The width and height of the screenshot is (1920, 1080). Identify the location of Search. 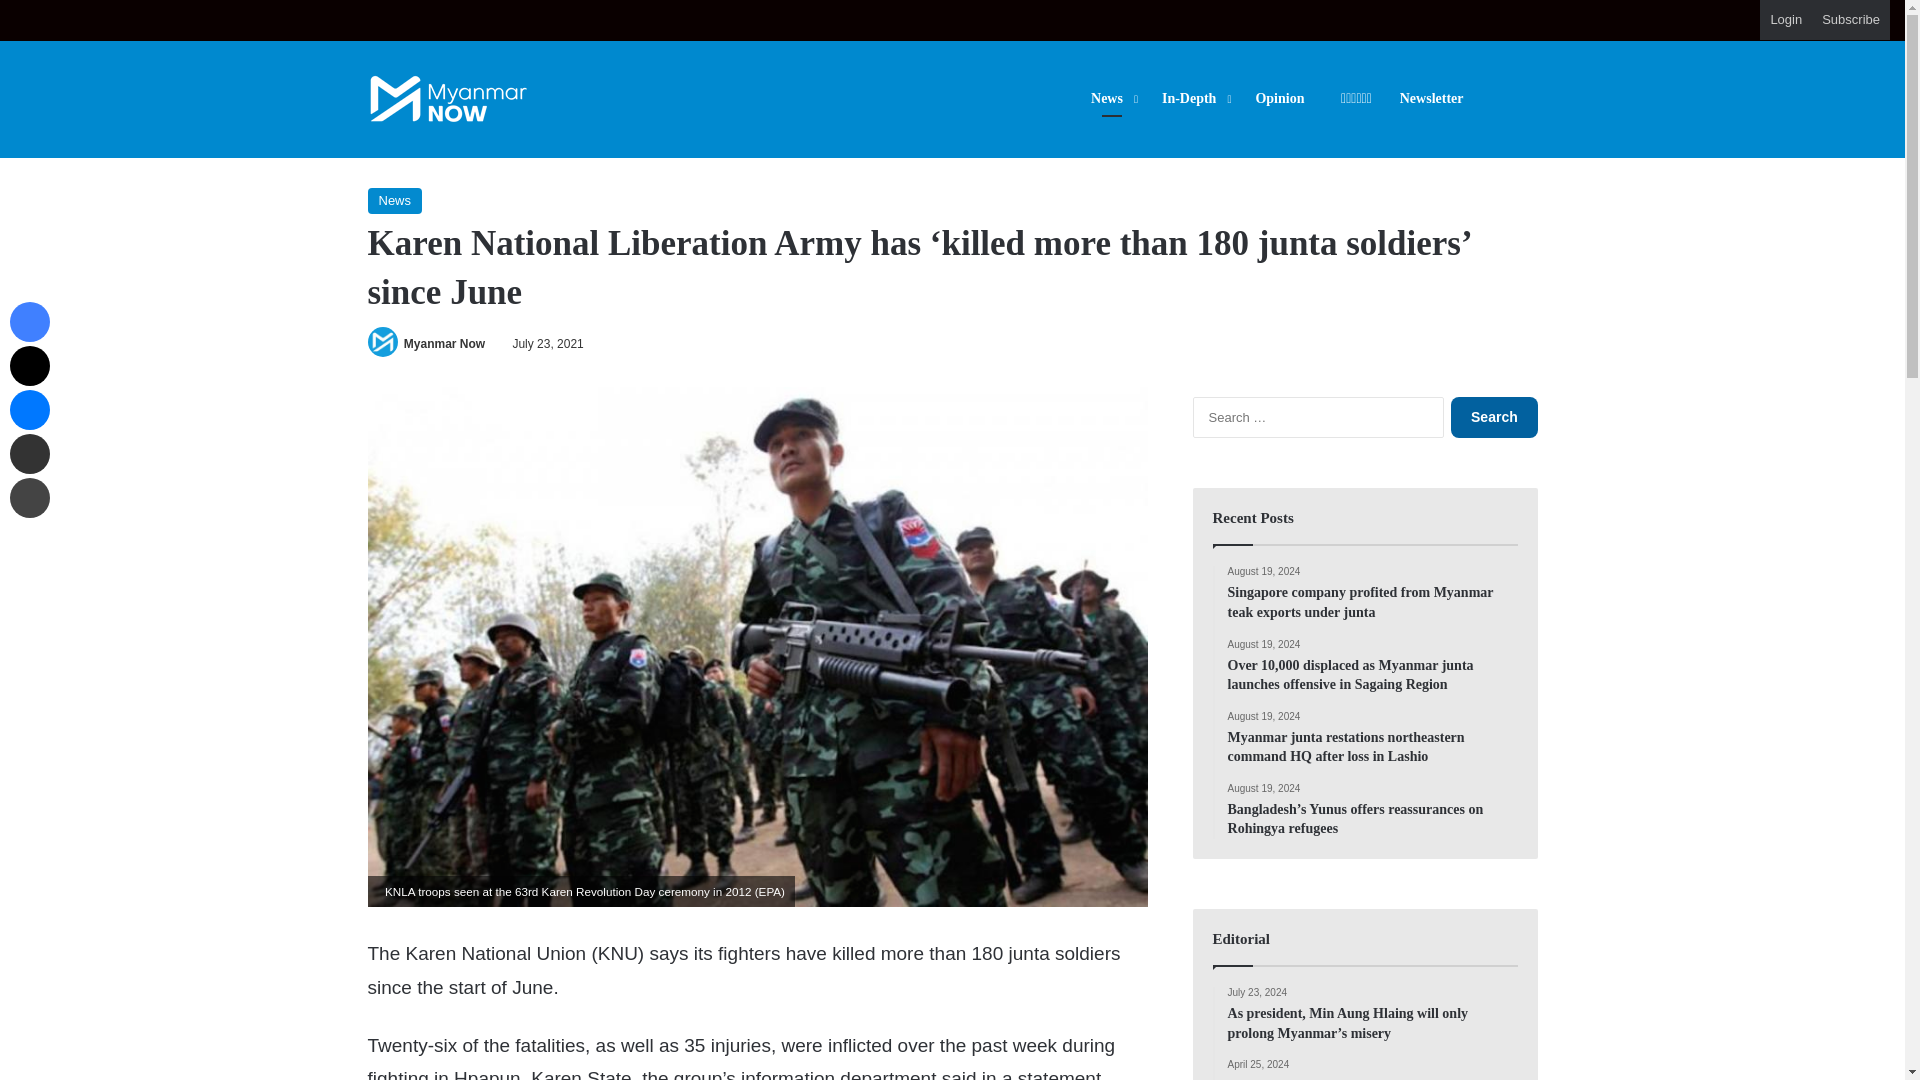
(1494, 418).